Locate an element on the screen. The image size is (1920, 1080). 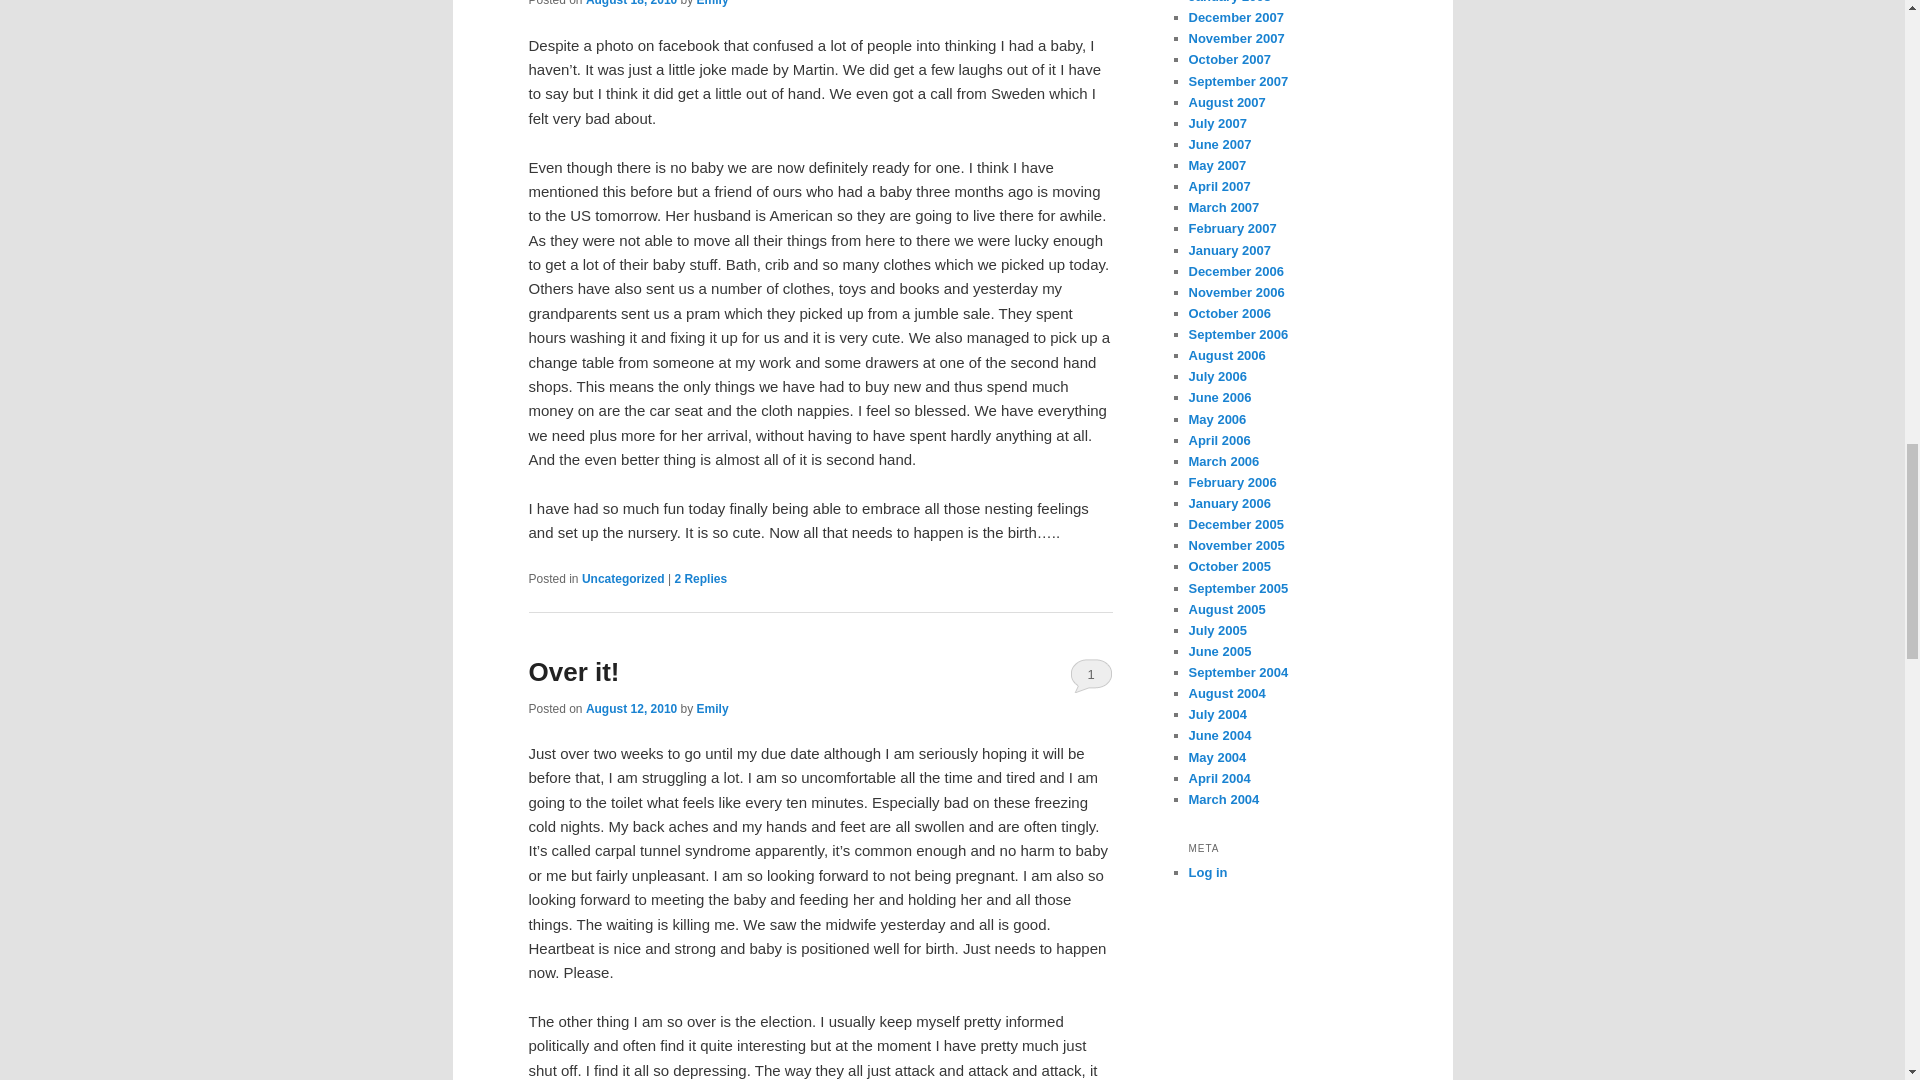
View all posts by Emily is located at coordinates (712, 709).